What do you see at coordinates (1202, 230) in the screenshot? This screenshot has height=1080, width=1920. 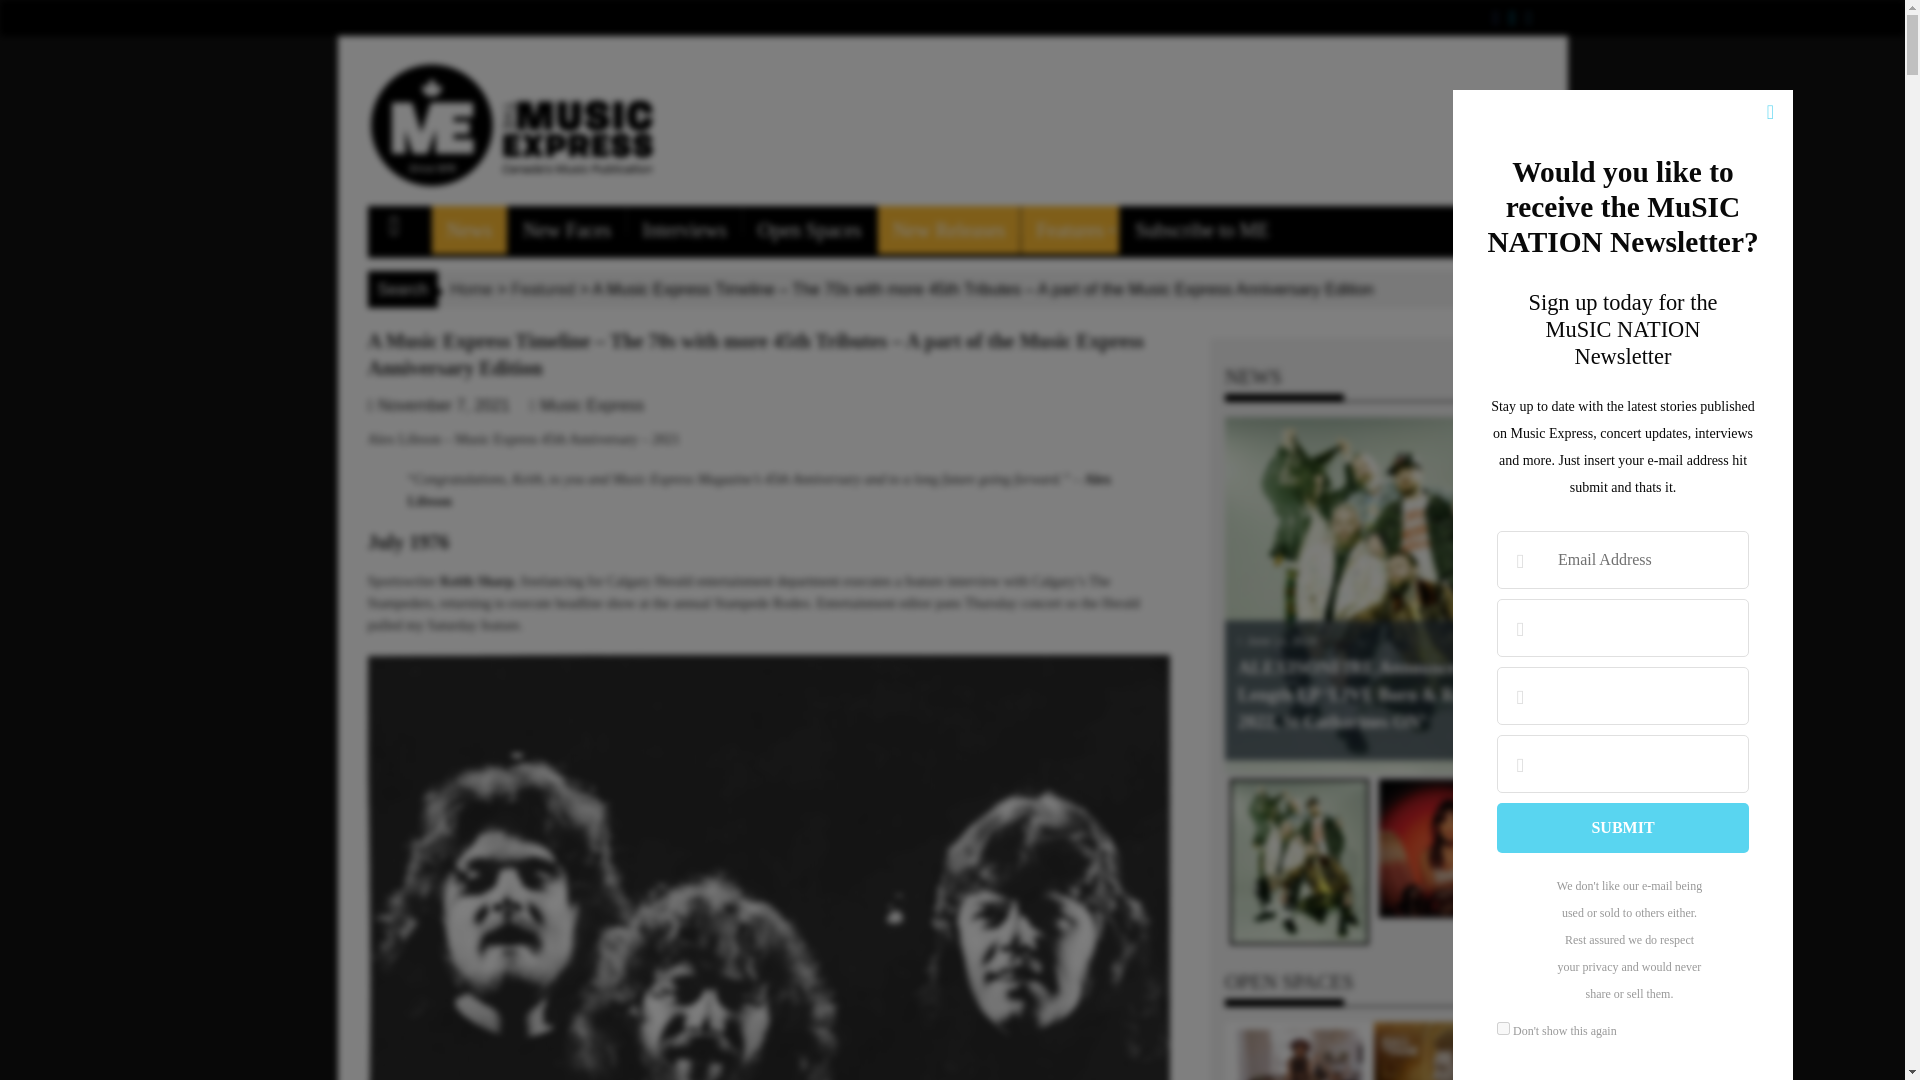 I see `Subscribe to ME` at bounding box center [1202, 230].